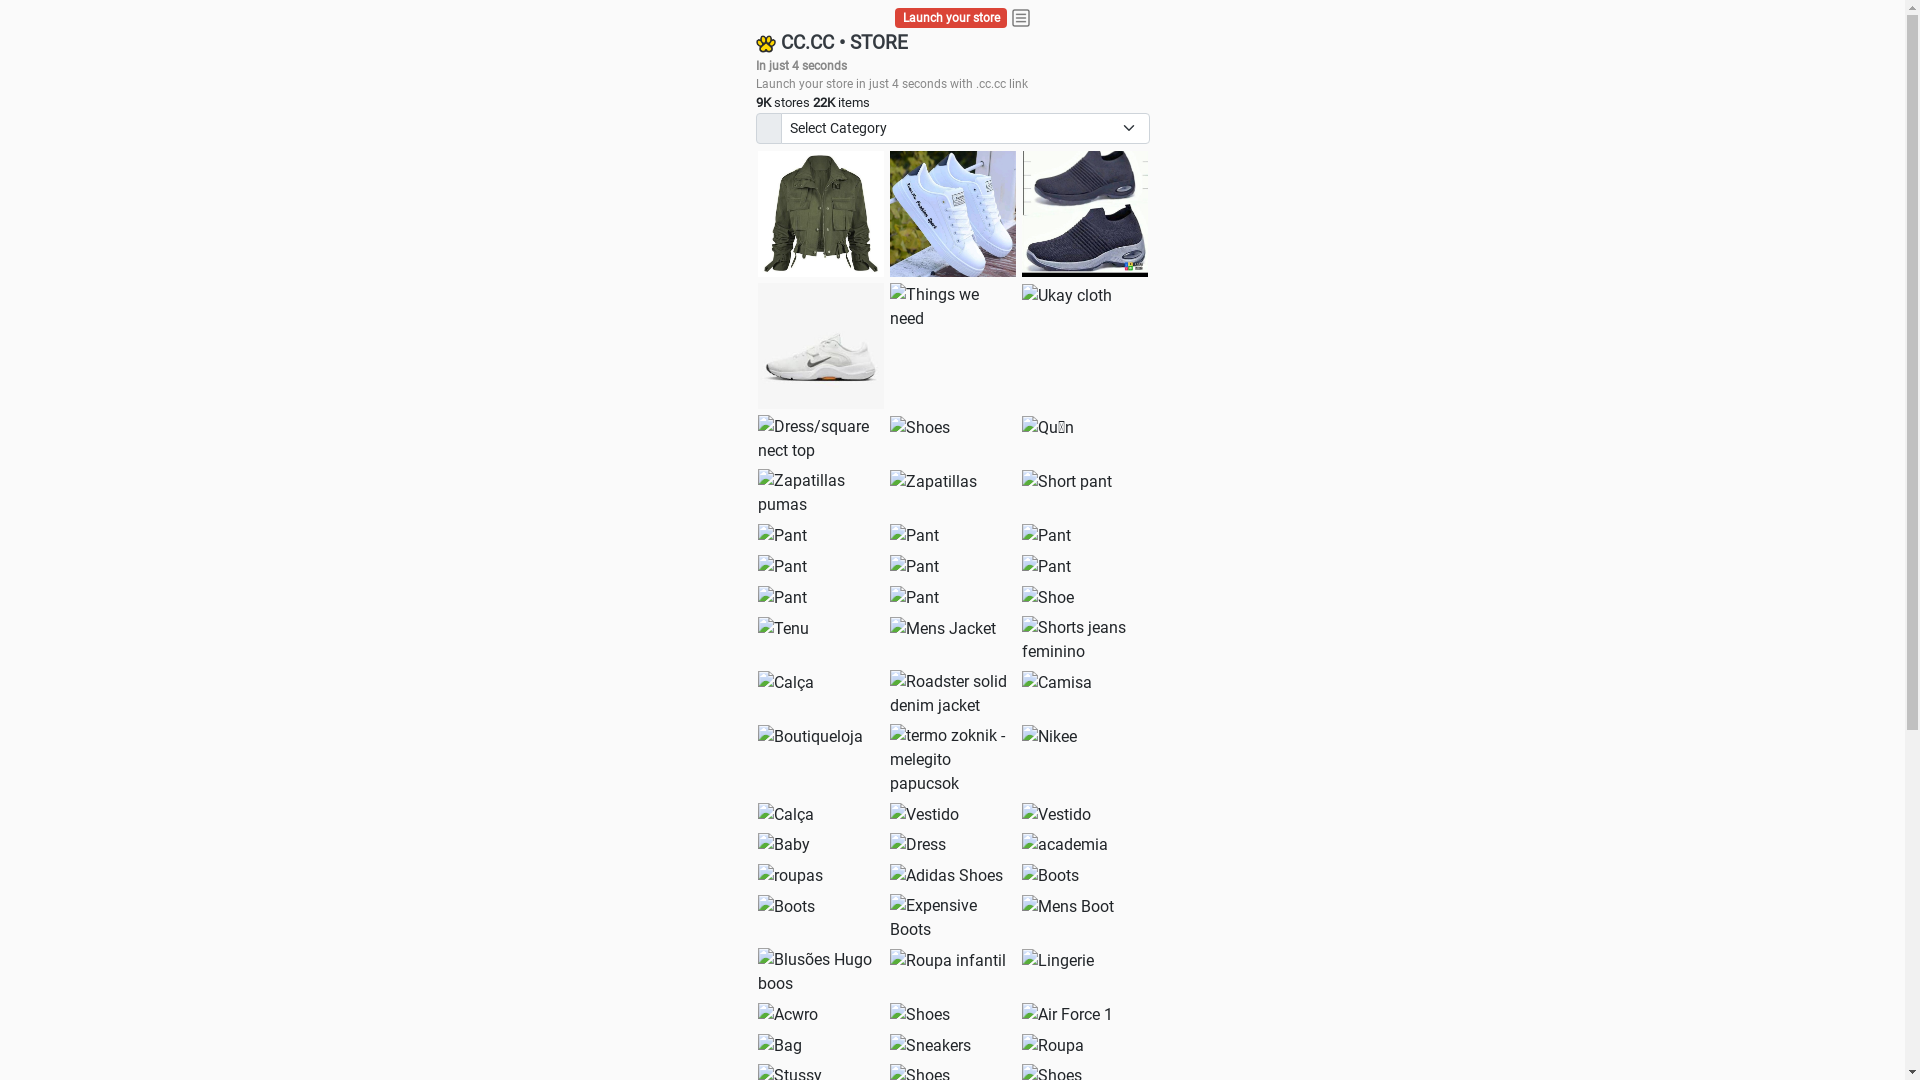 The width and height of the screenshot is (1920, 1080). Describe the element at coordinates (786, 907) in the screenshot. I see `Boots` at that location.